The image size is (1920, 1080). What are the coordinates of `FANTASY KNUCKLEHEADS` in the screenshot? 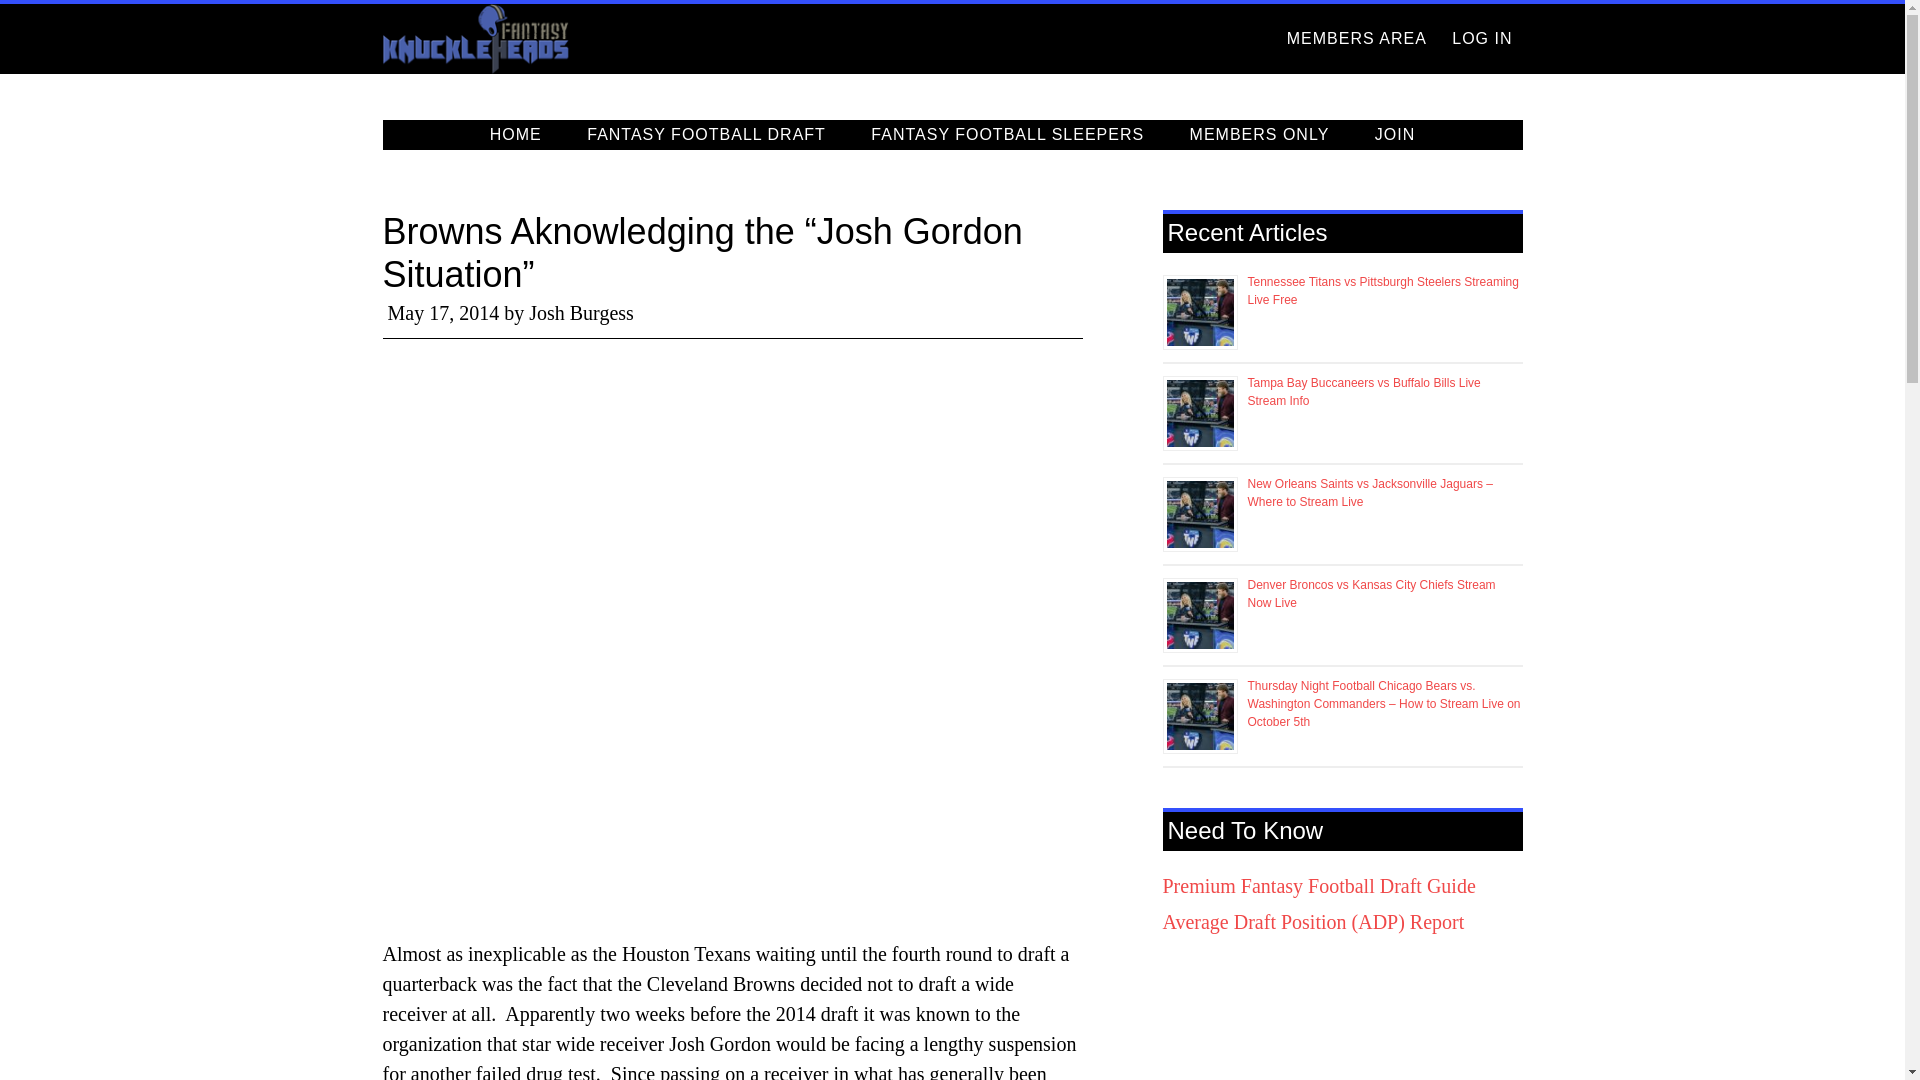 It's located at (562, 39).